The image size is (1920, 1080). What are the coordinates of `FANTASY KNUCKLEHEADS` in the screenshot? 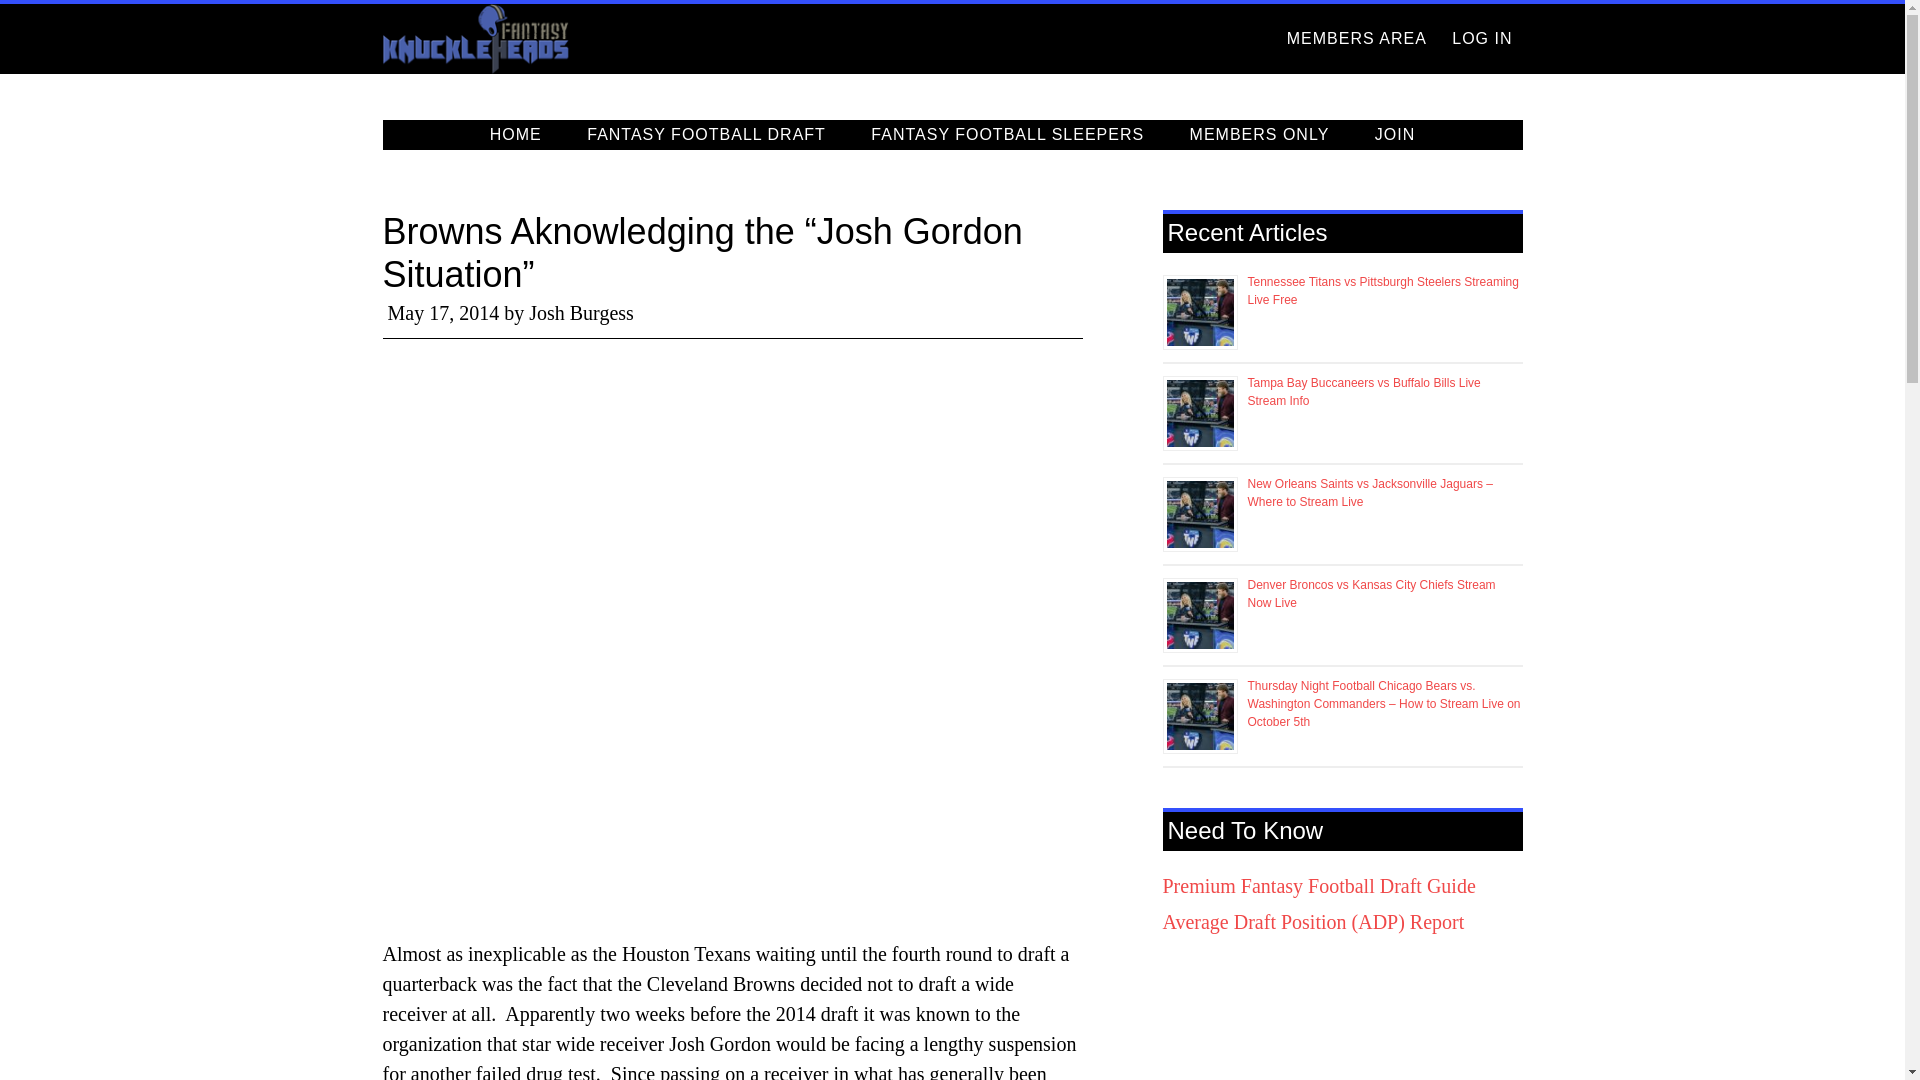 It's located at (562, 39).